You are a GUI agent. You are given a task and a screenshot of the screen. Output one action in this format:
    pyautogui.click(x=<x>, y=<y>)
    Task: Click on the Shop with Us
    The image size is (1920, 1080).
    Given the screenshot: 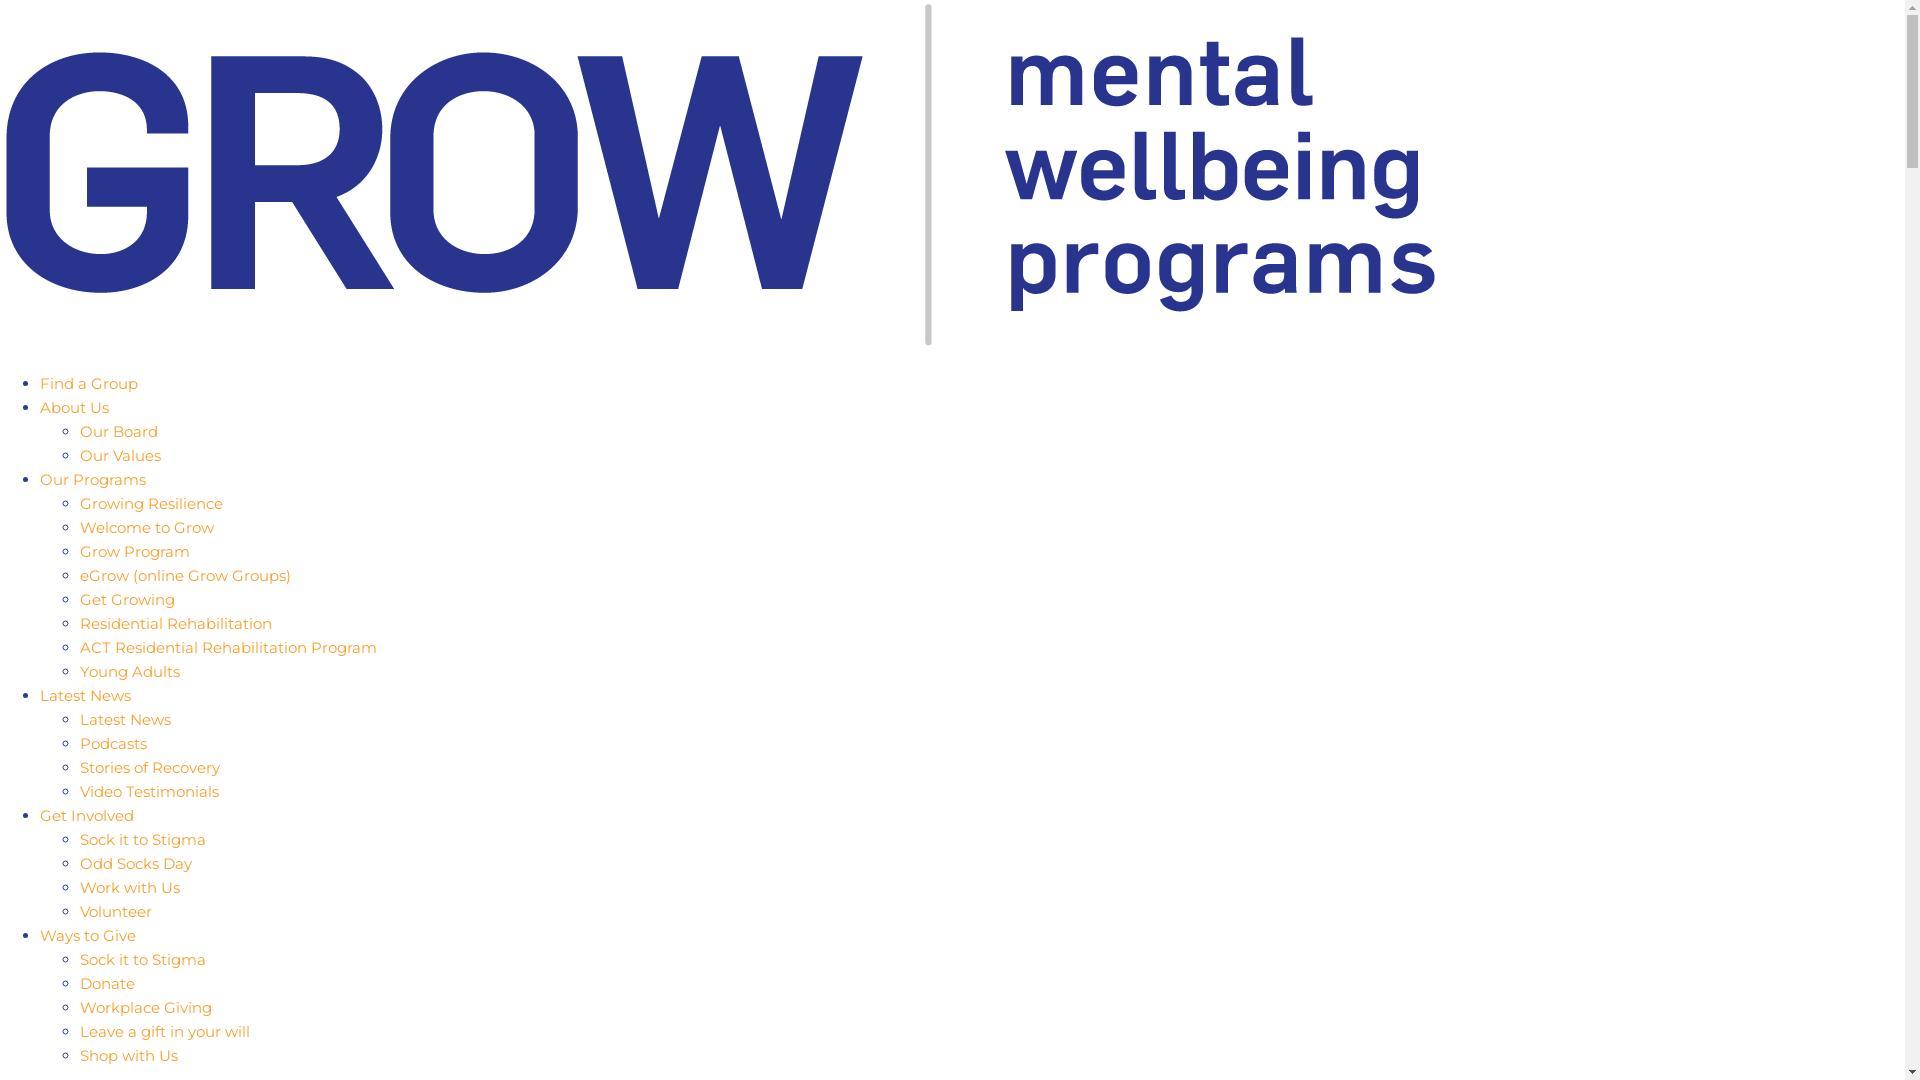 What is the action you would take?
    pyautogui.click(x=129, y=1056)
    